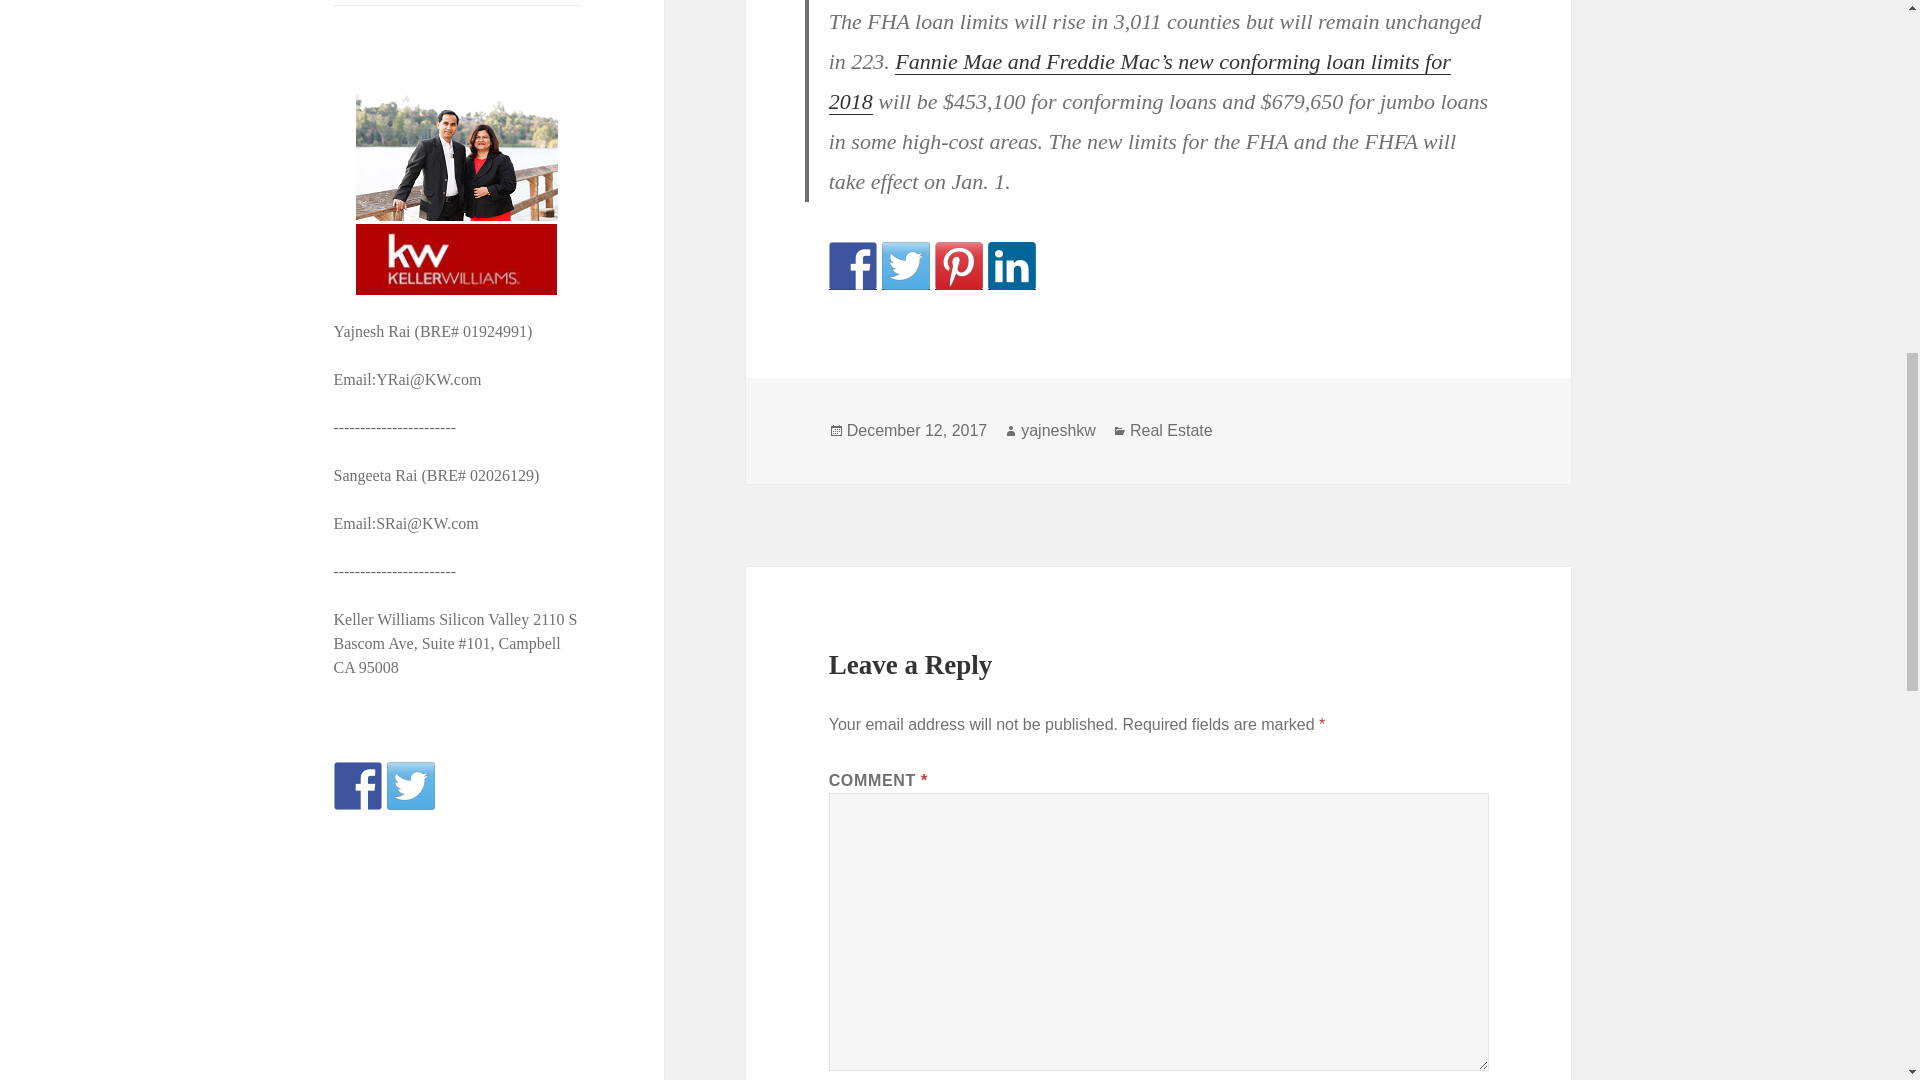 This screenshot has height=1080, width=1920. I want to click on Real Estate, so click(1172, 430).